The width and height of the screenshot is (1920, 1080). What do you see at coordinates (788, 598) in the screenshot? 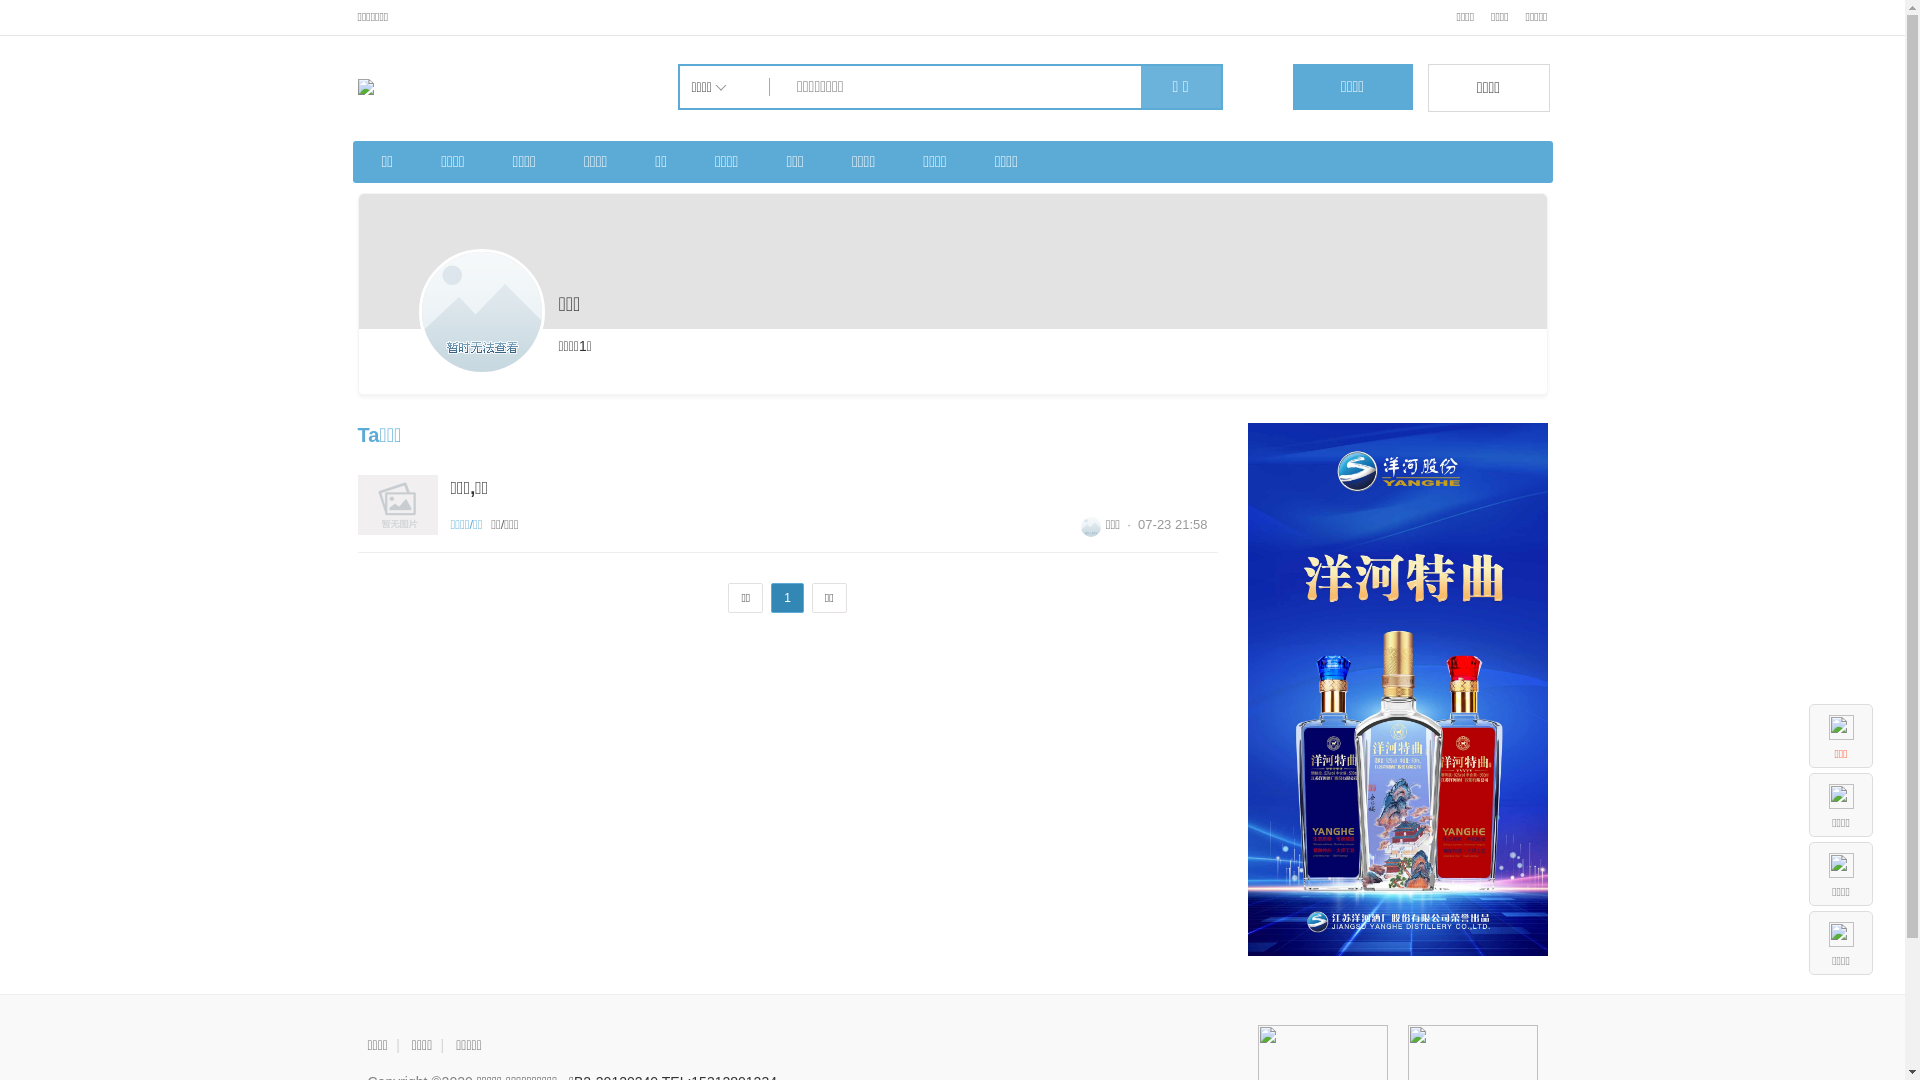
I see `1` at bounding box center [788, 598].